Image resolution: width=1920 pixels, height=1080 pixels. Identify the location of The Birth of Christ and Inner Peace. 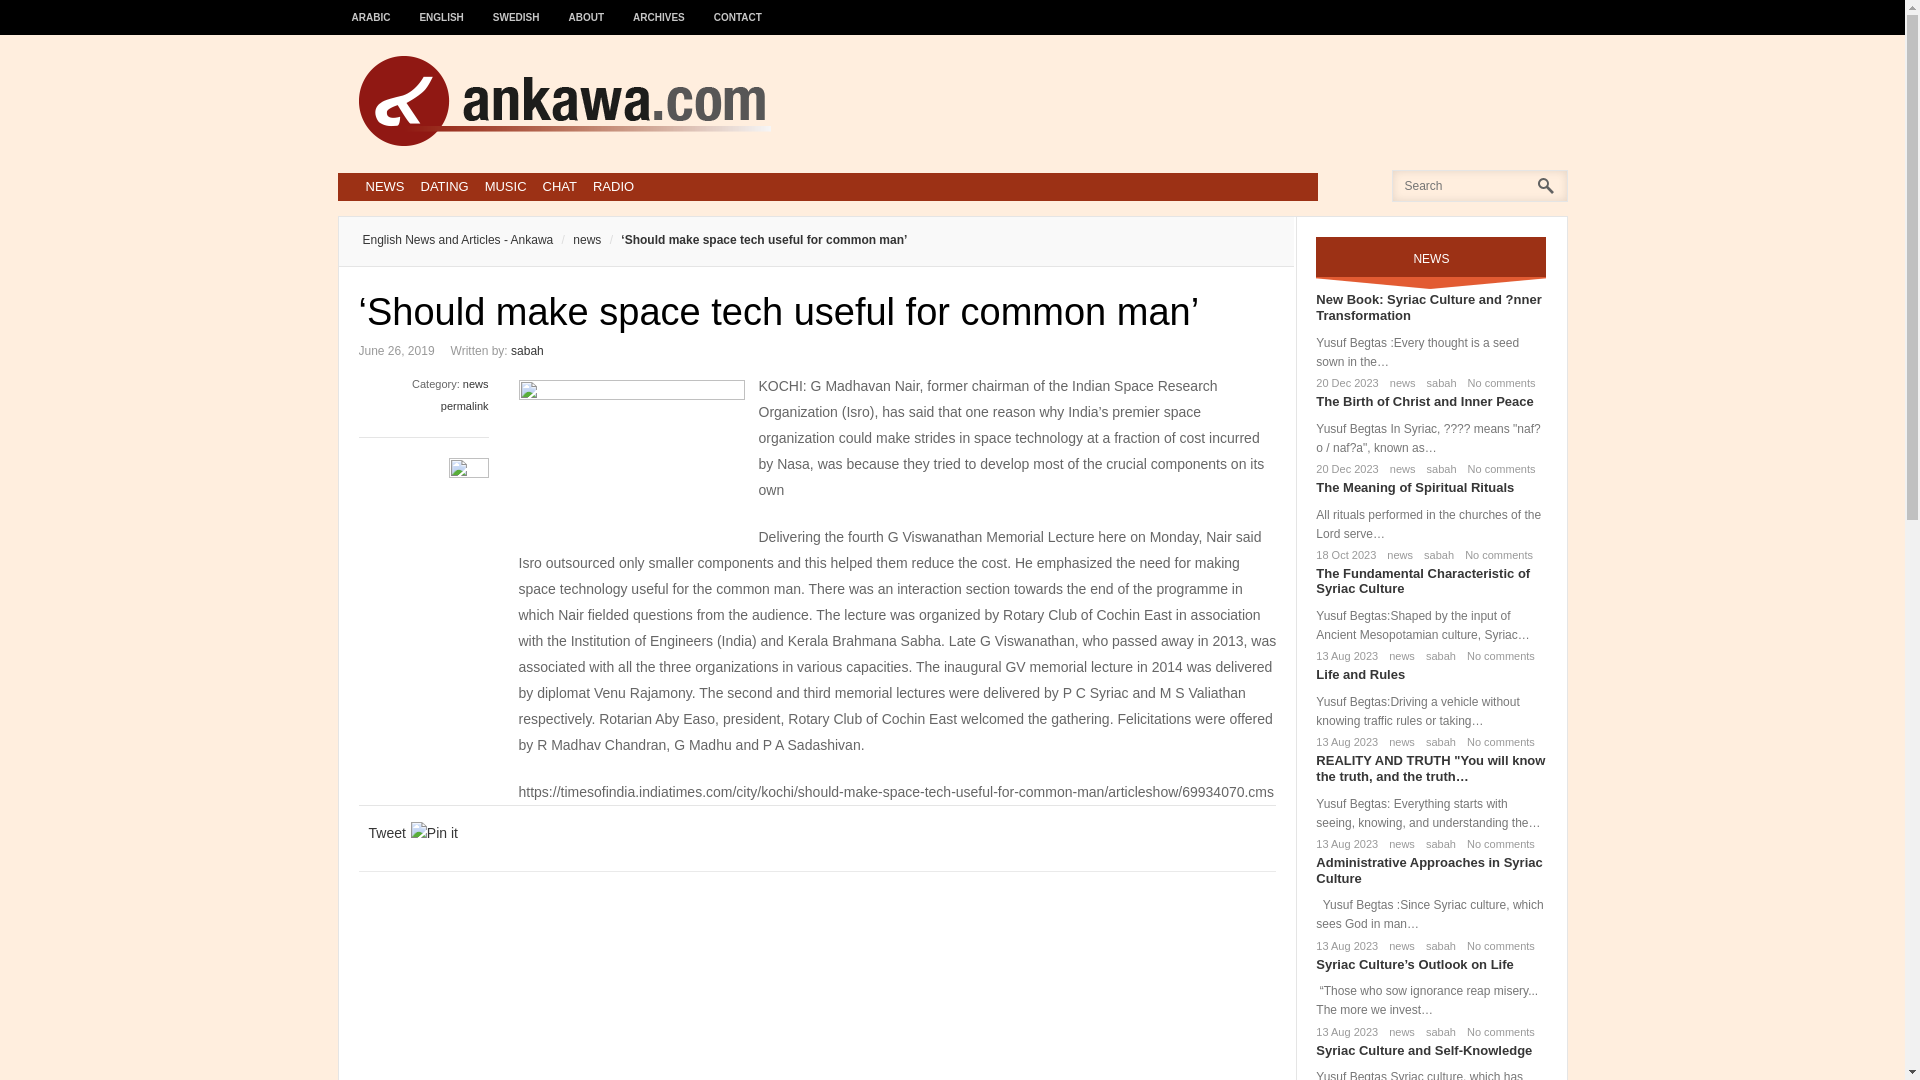
(1424, 402).